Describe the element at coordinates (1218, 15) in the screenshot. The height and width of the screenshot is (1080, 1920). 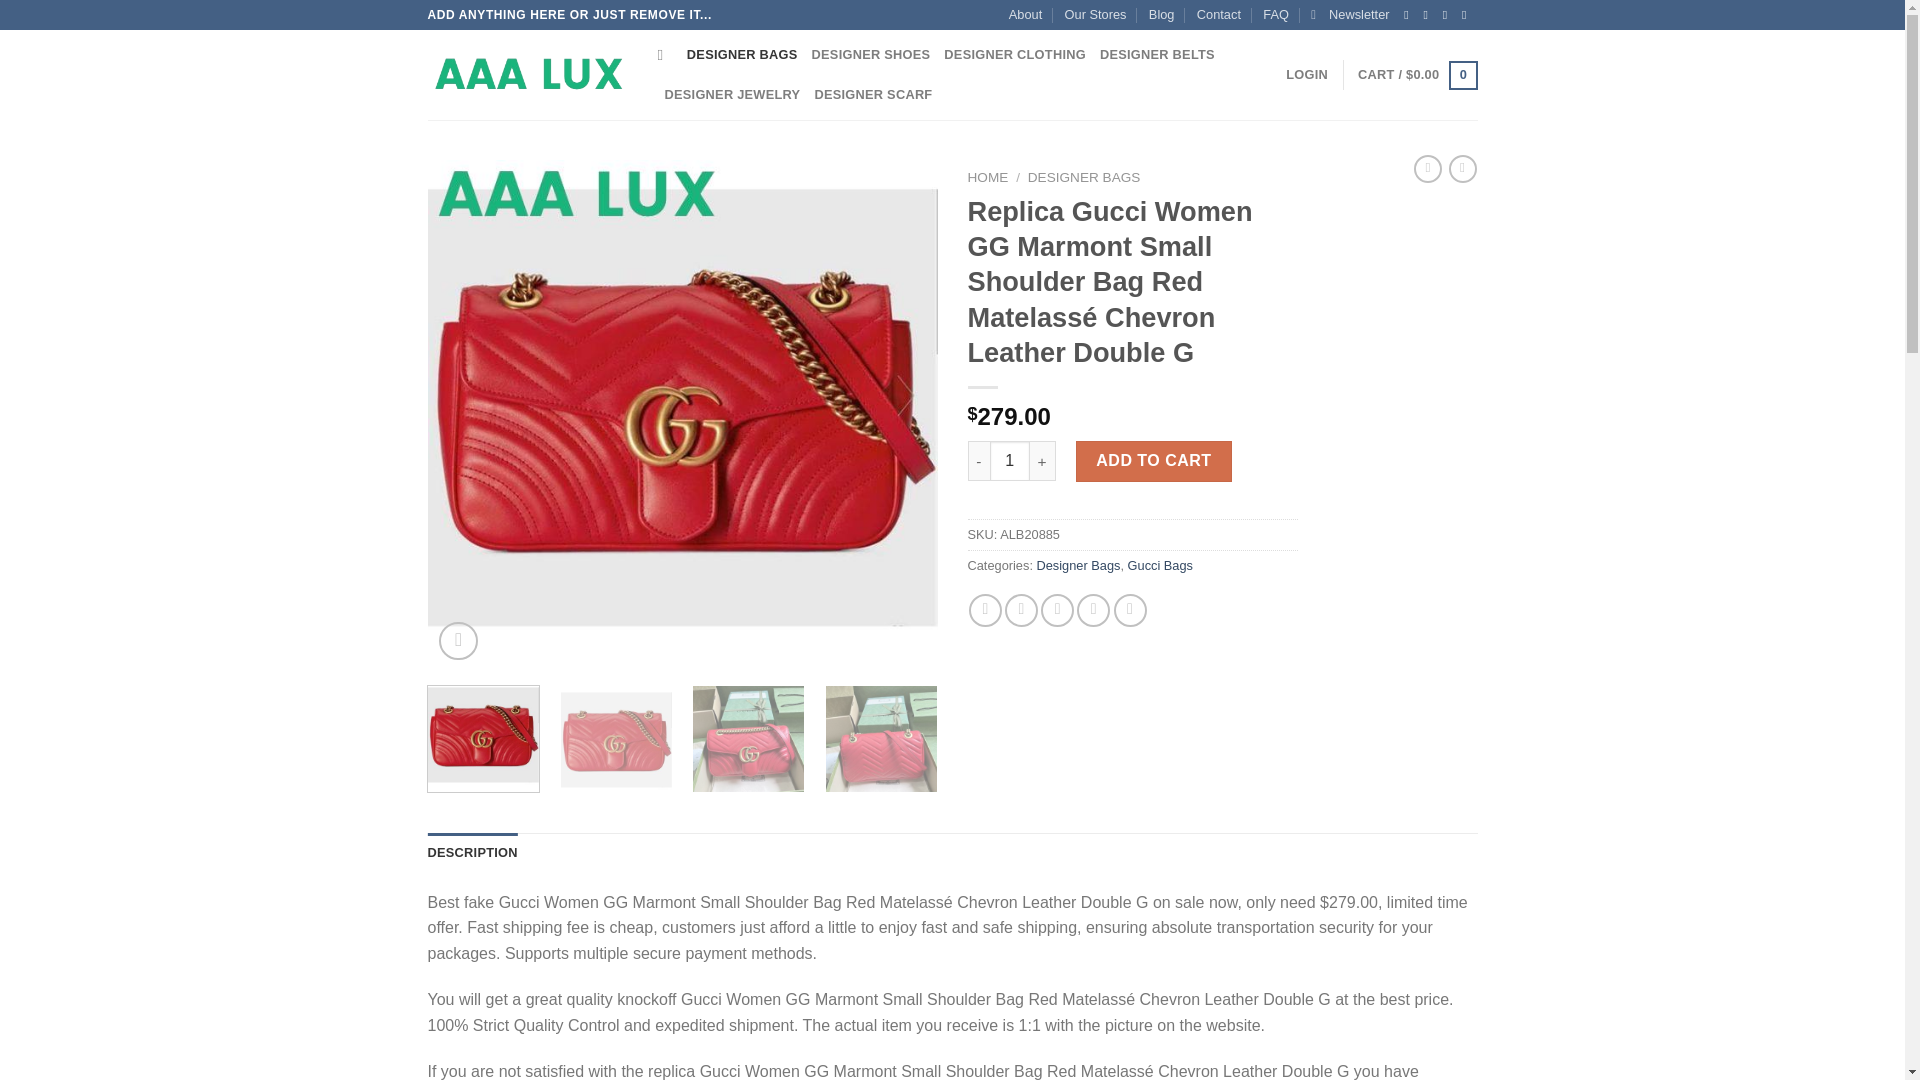
I see `Contact` at that location.